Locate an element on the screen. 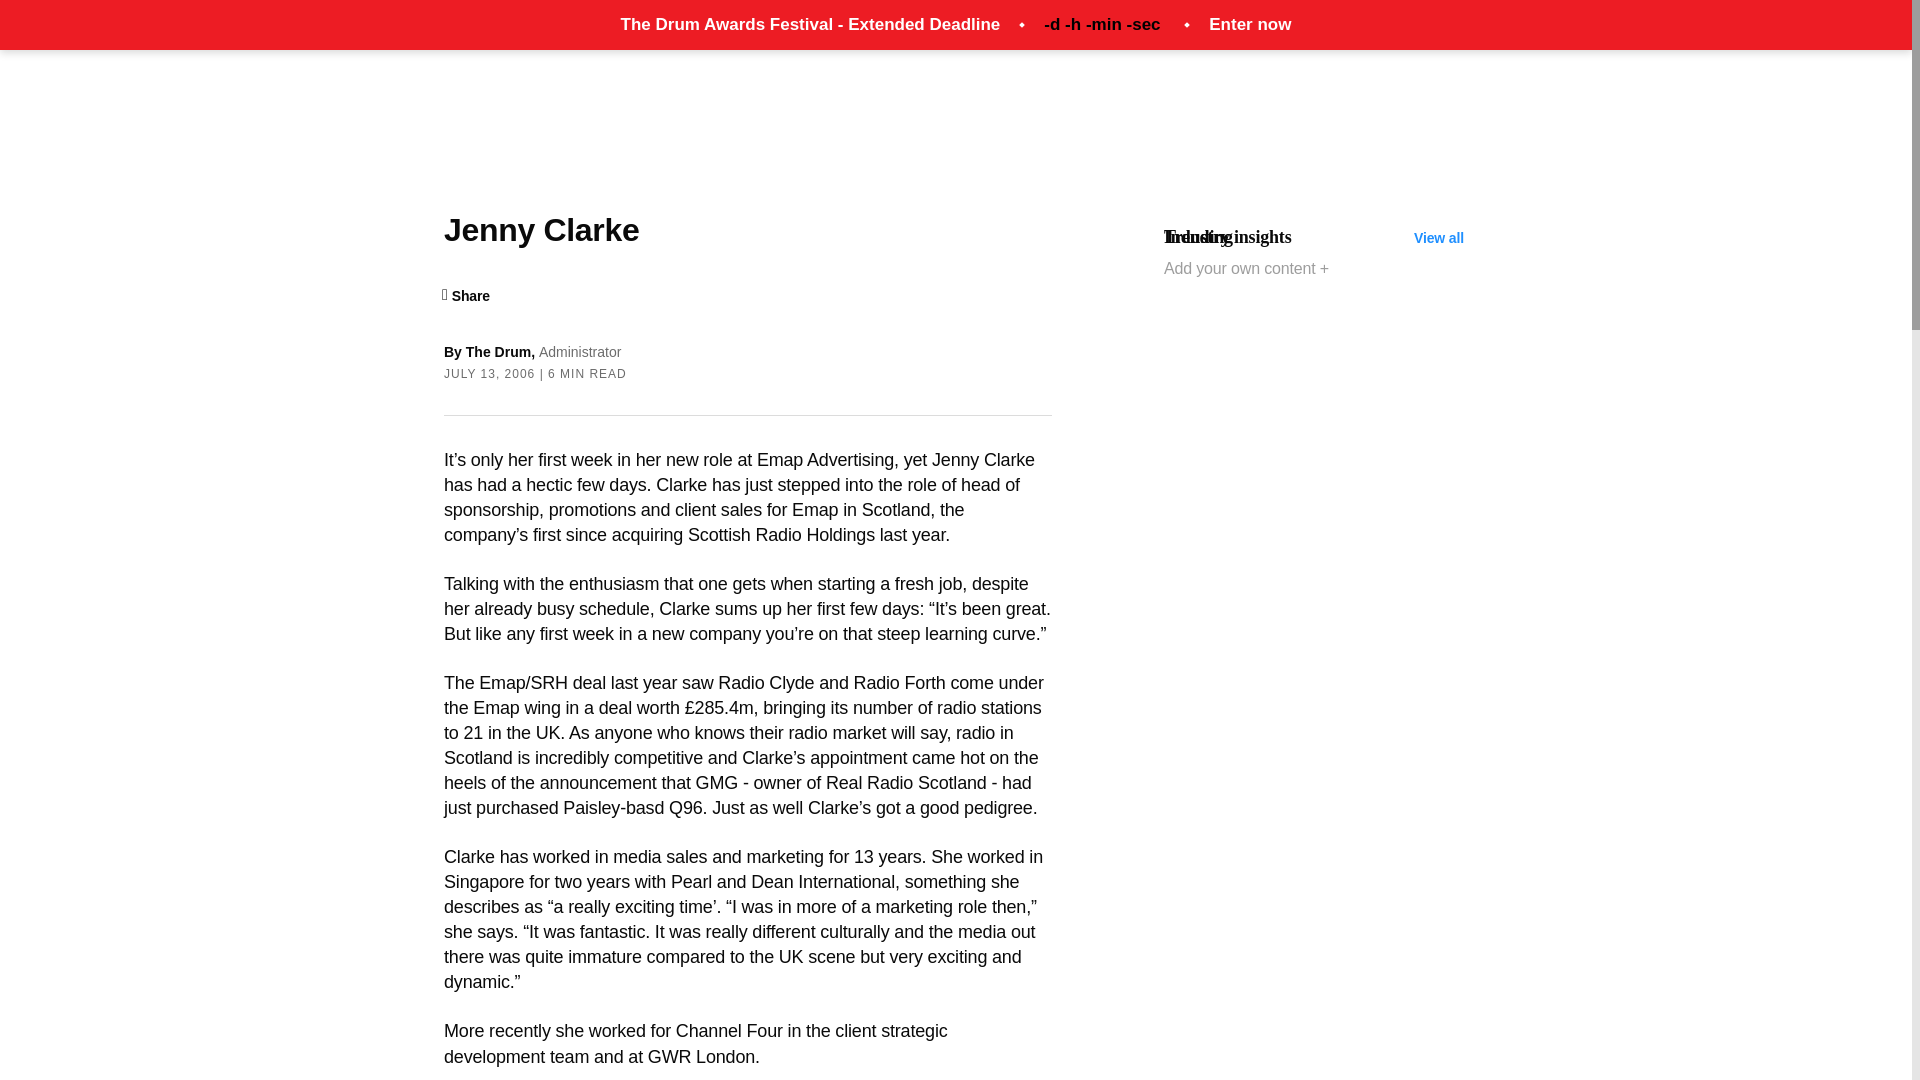 The width and height of the screenshot is (1920, 1080). Enter now is located at coordinates (1250, 24).